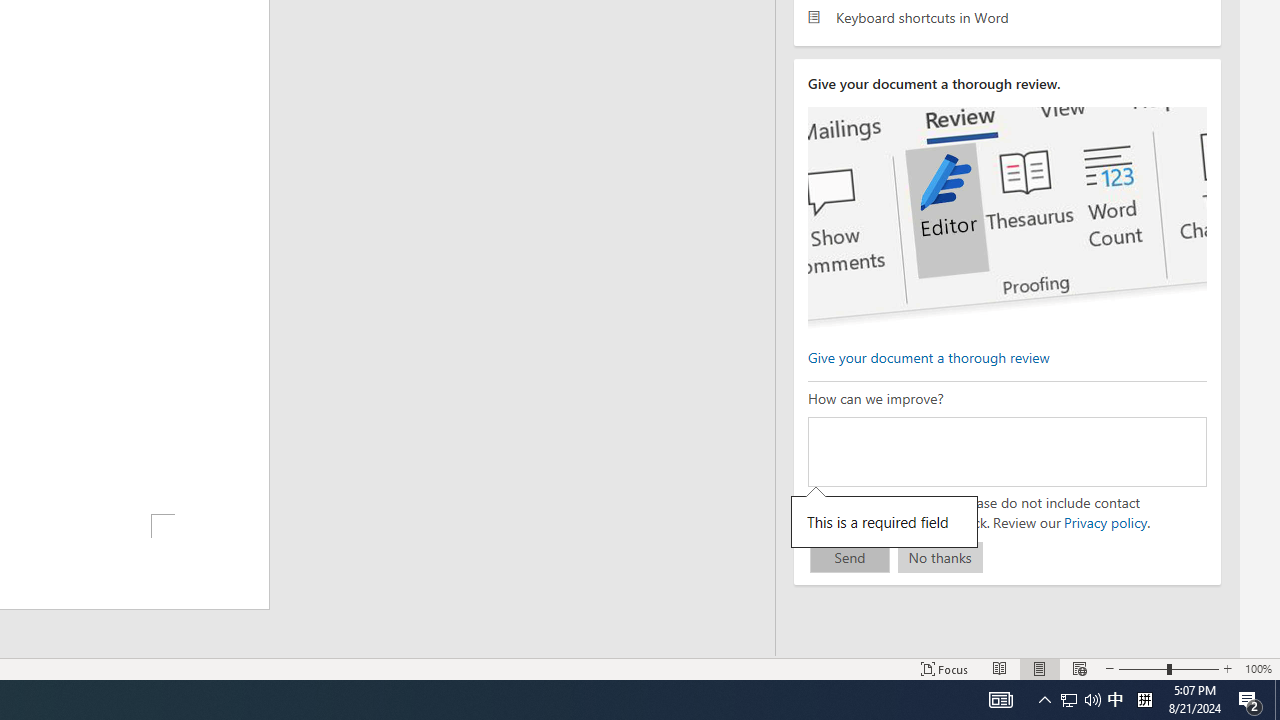  Describe the element at coordinates (1104, 522) in the screenshot. I see `Privacy policy` at that location.